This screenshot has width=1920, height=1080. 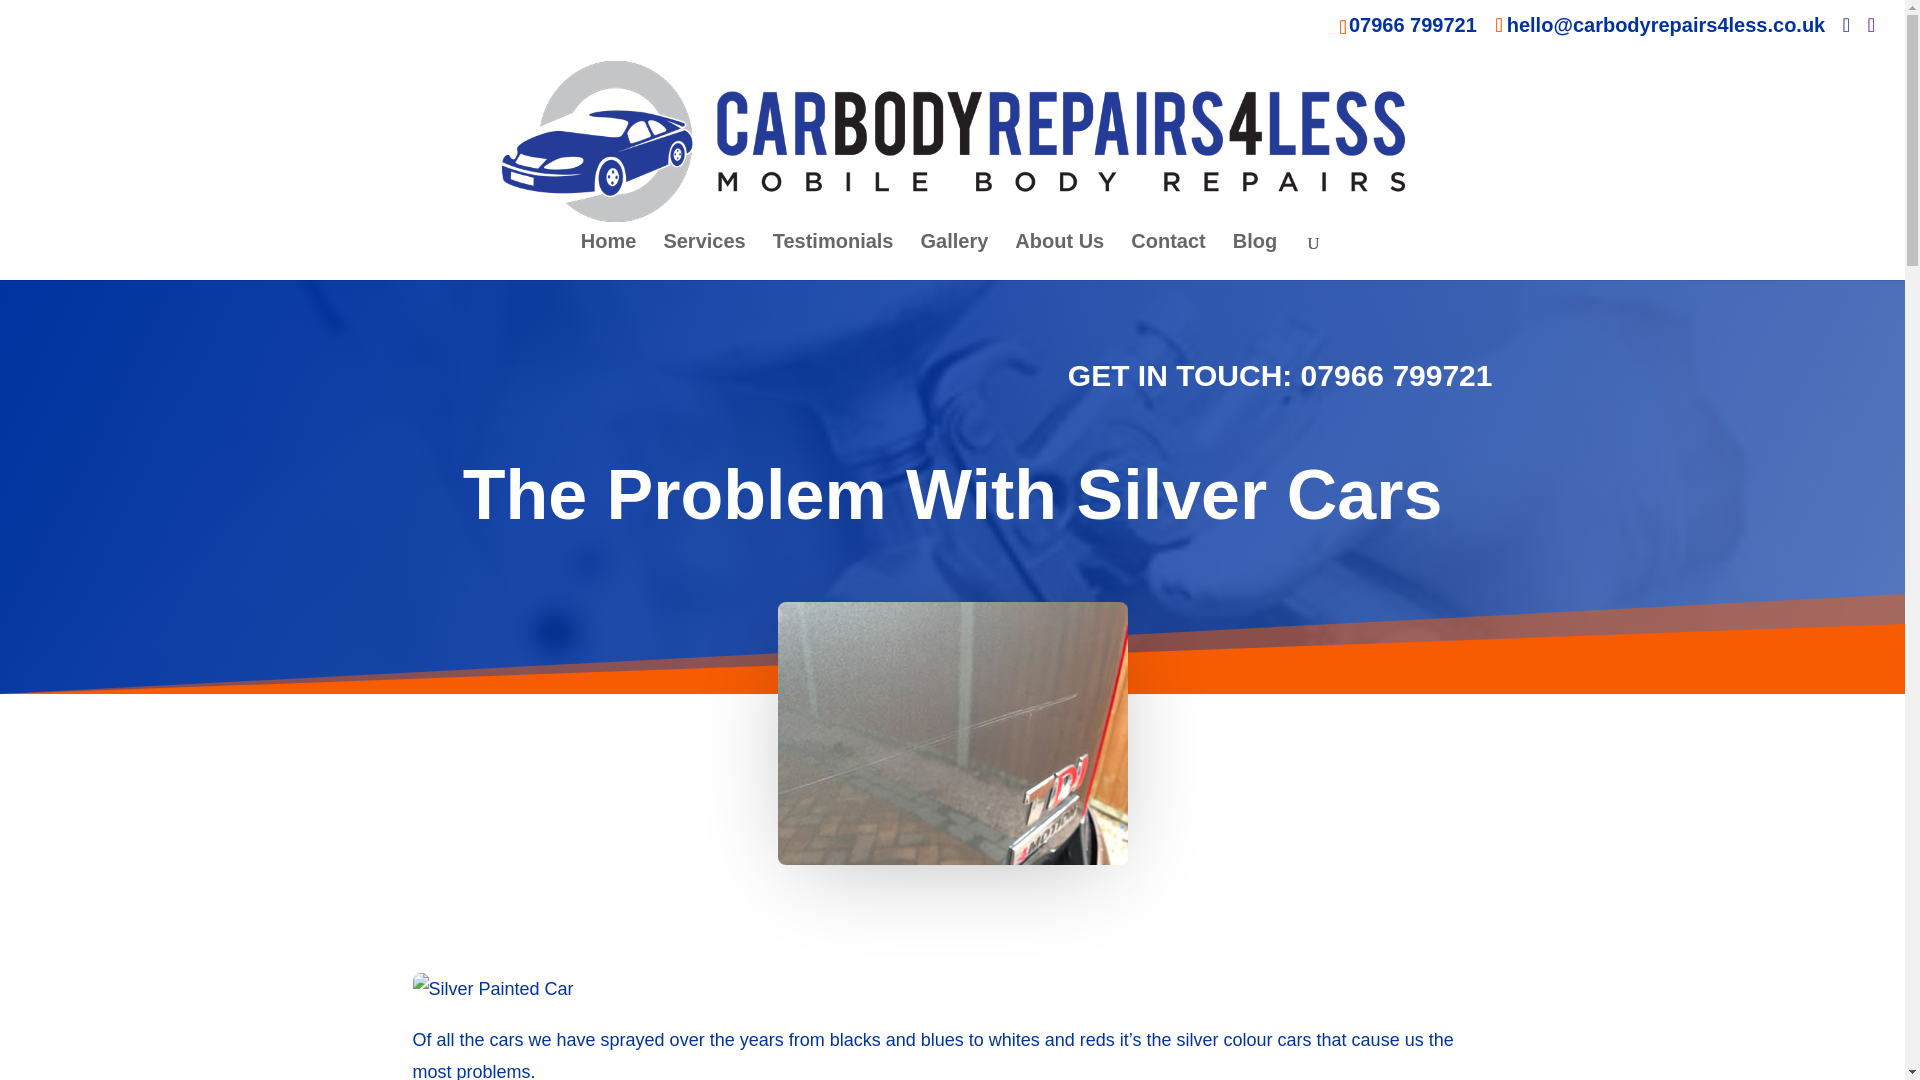 What do you see at coordinates (834, 256) in the screenshot?
I see `Testimonials` at bounding box center [834, 256].